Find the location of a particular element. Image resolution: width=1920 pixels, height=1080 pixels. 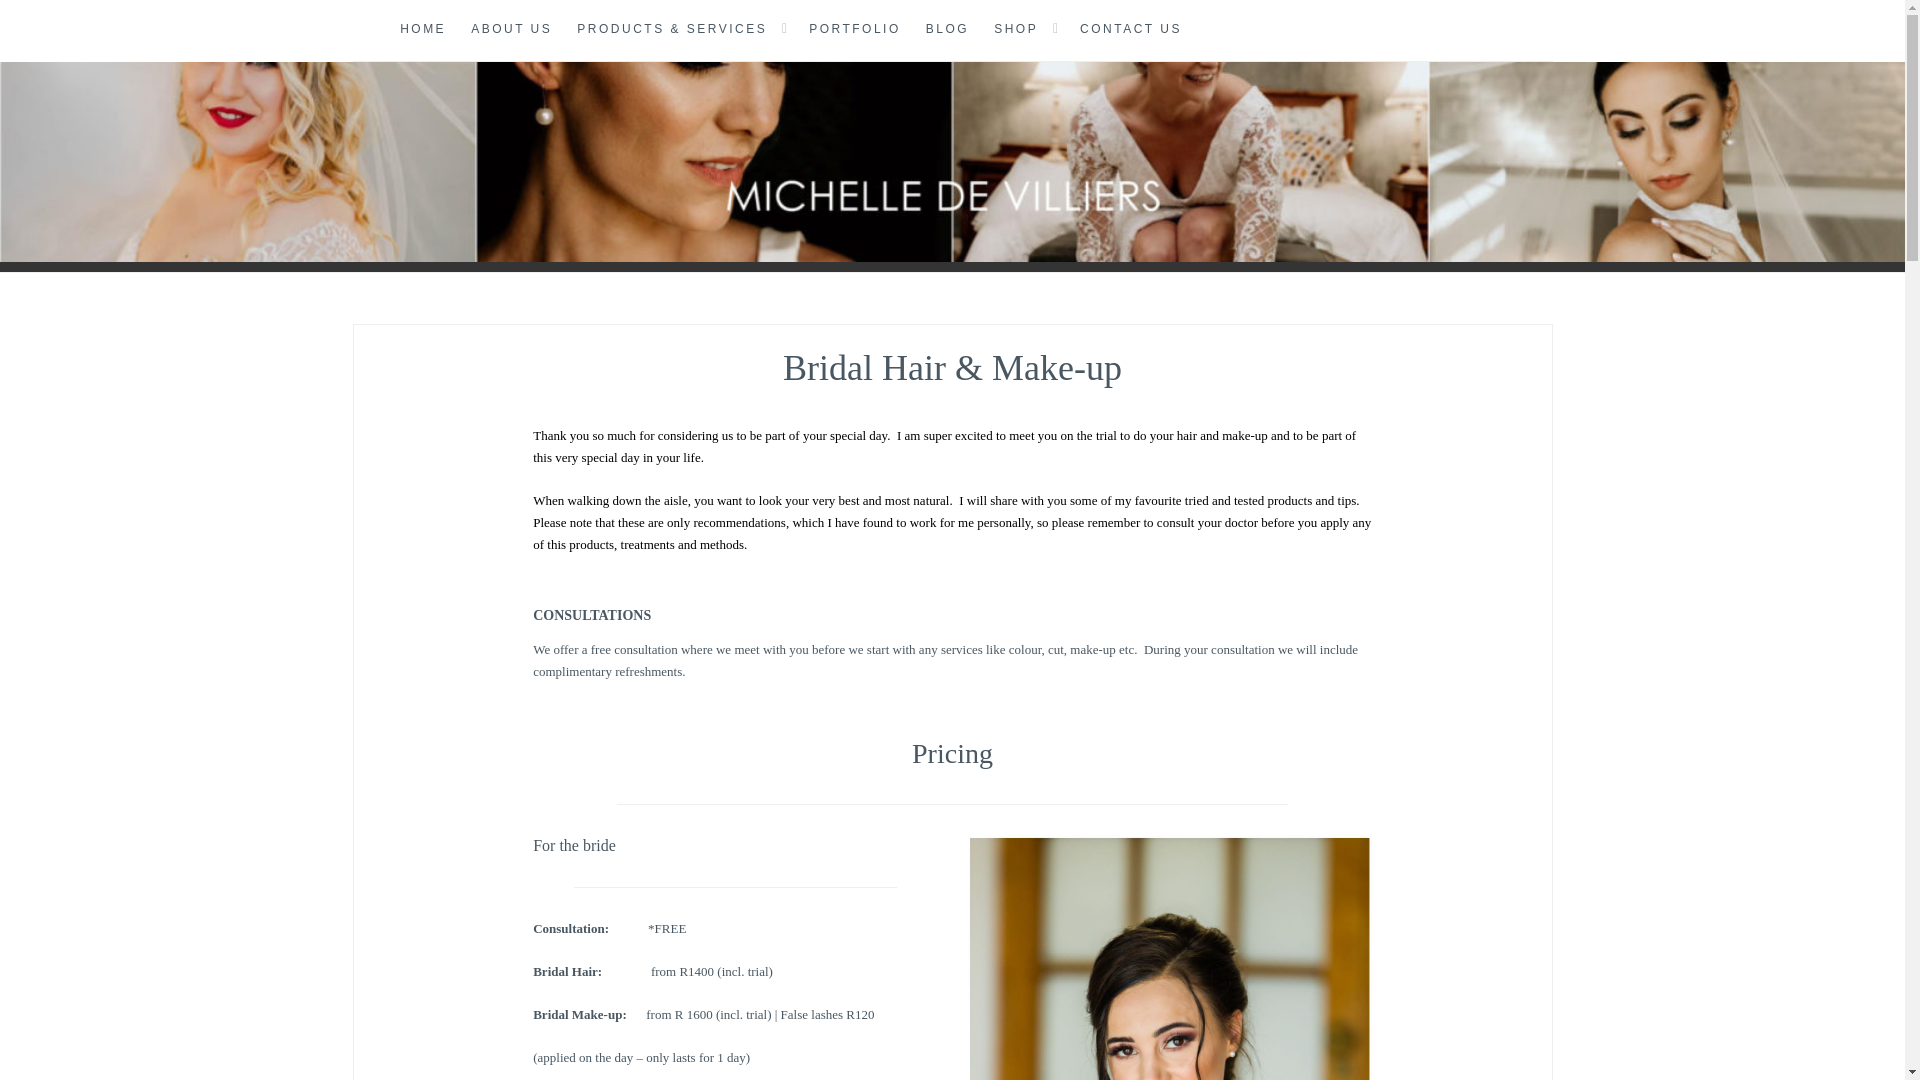

BLOG is located at coordinates (947, 30).